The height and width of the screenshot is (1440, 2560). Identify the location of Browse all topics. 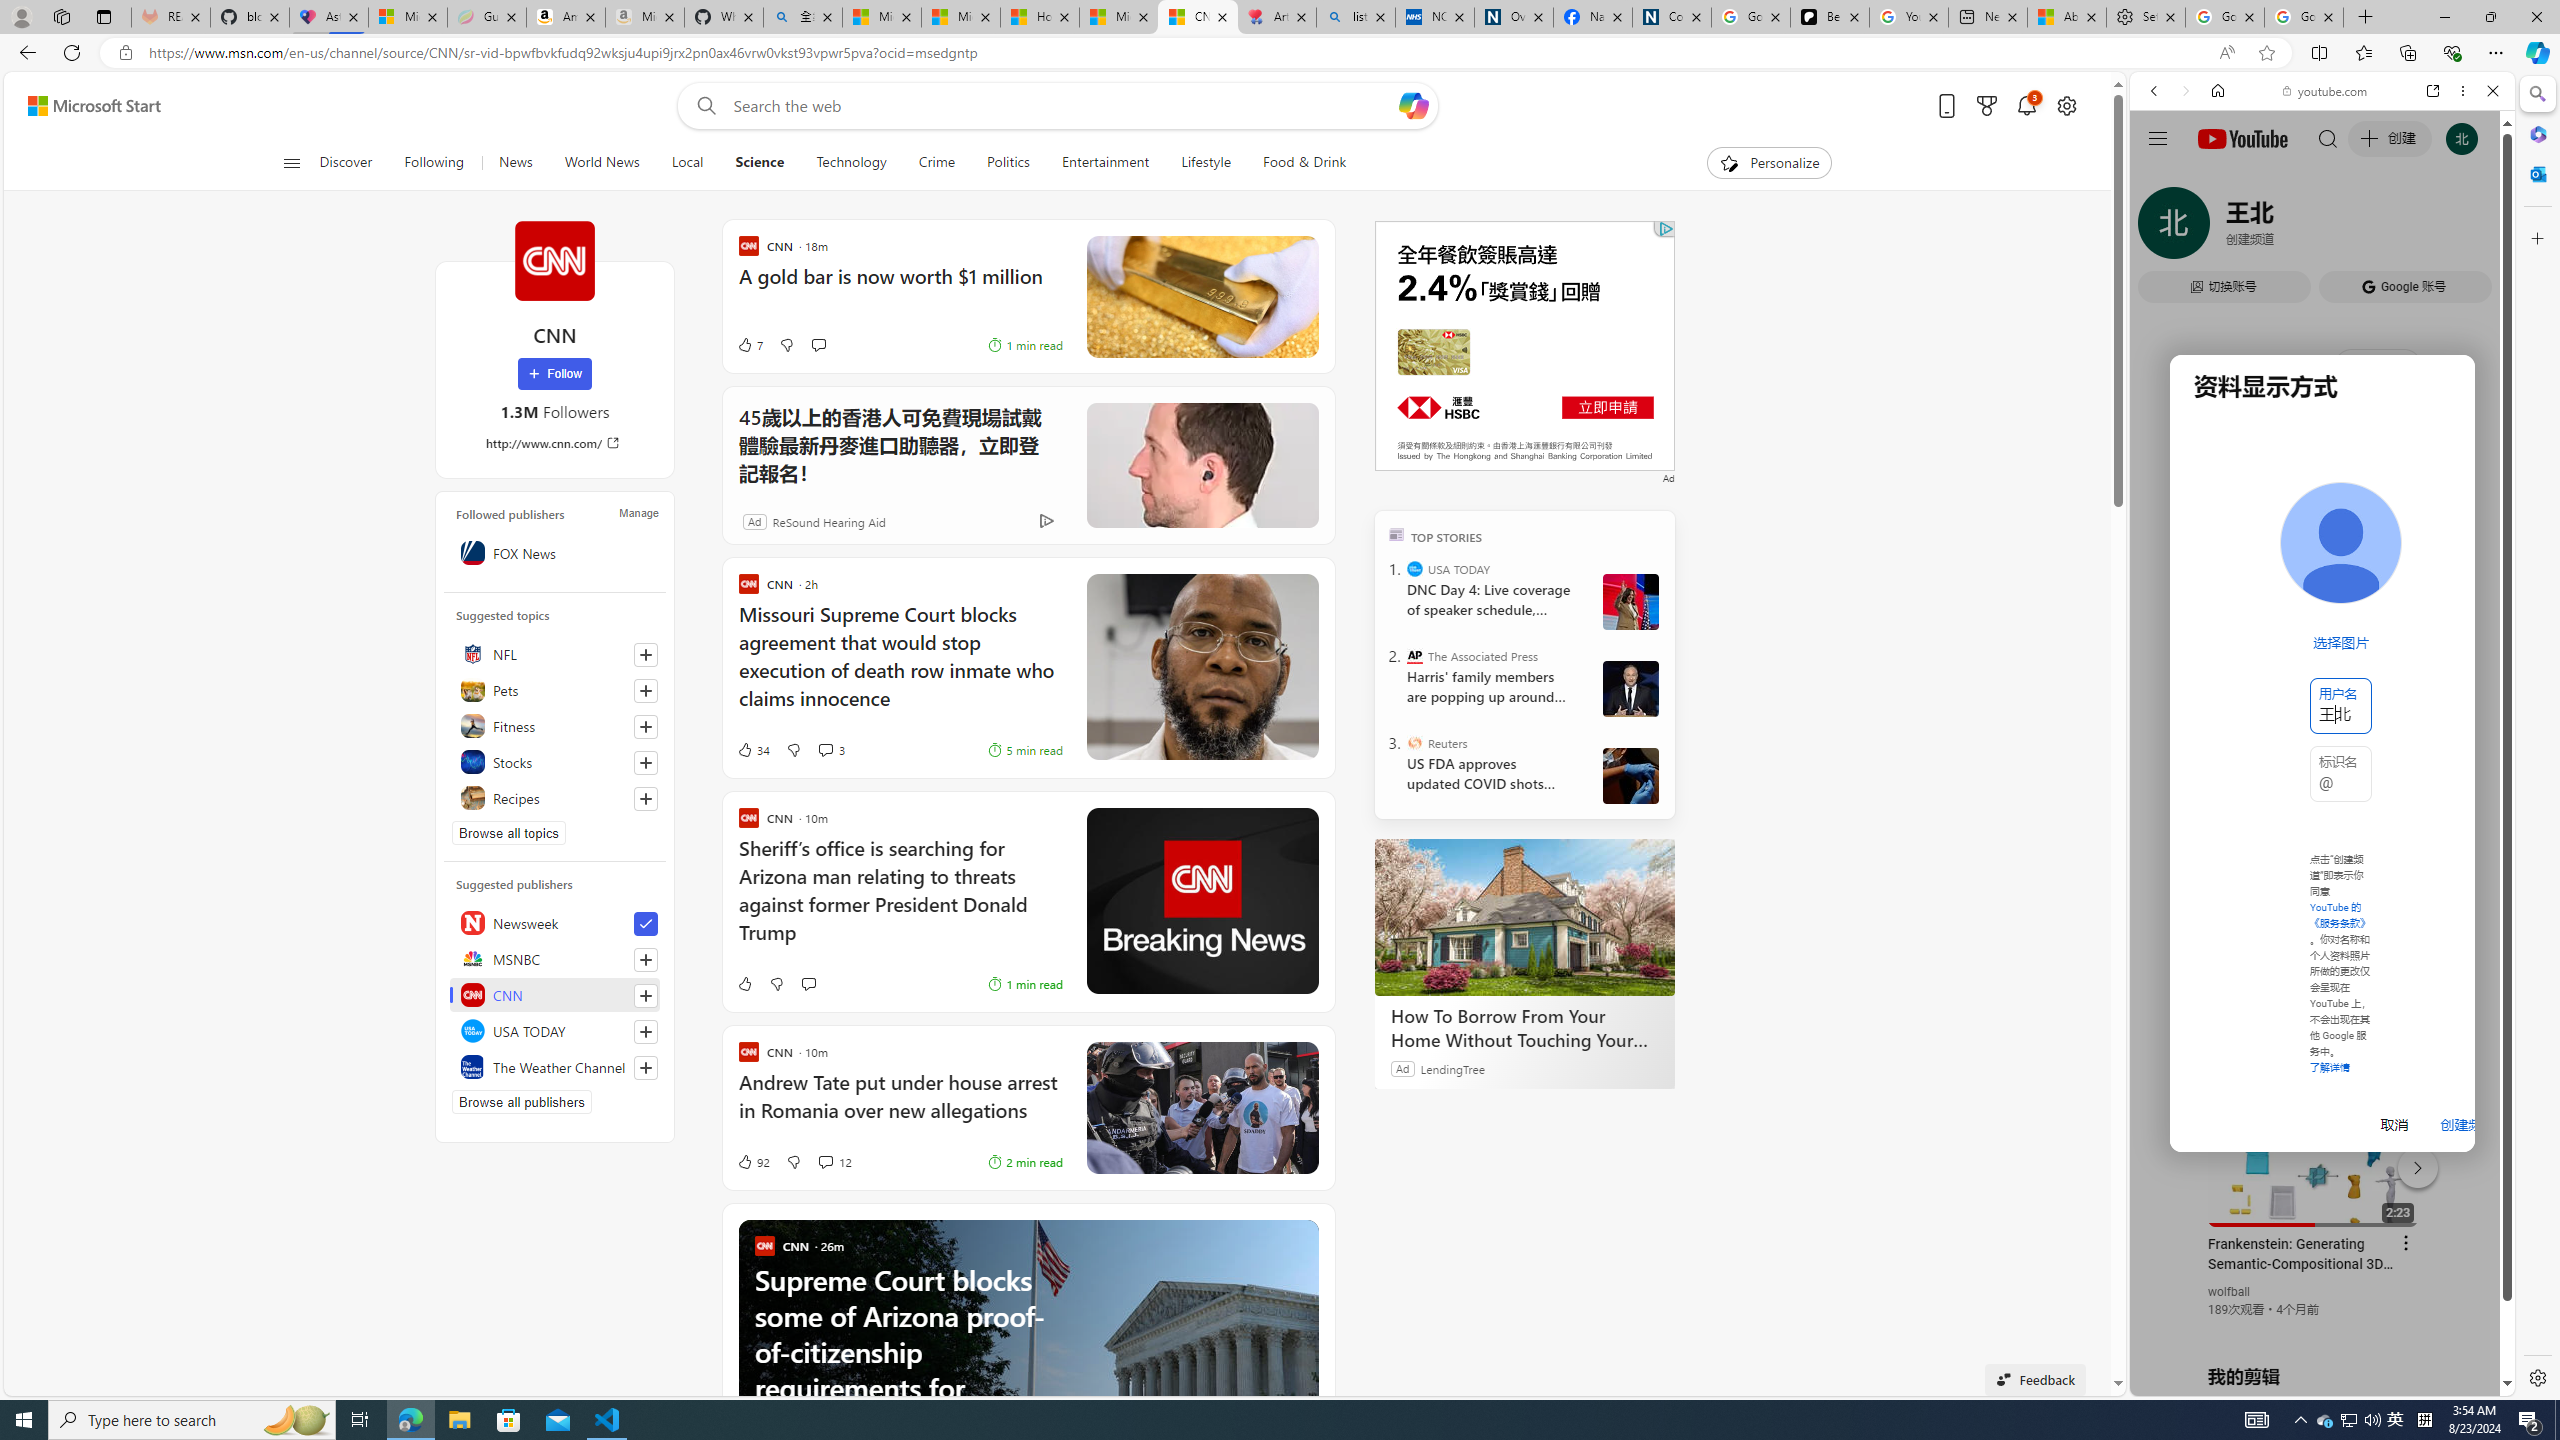
(509, 832).